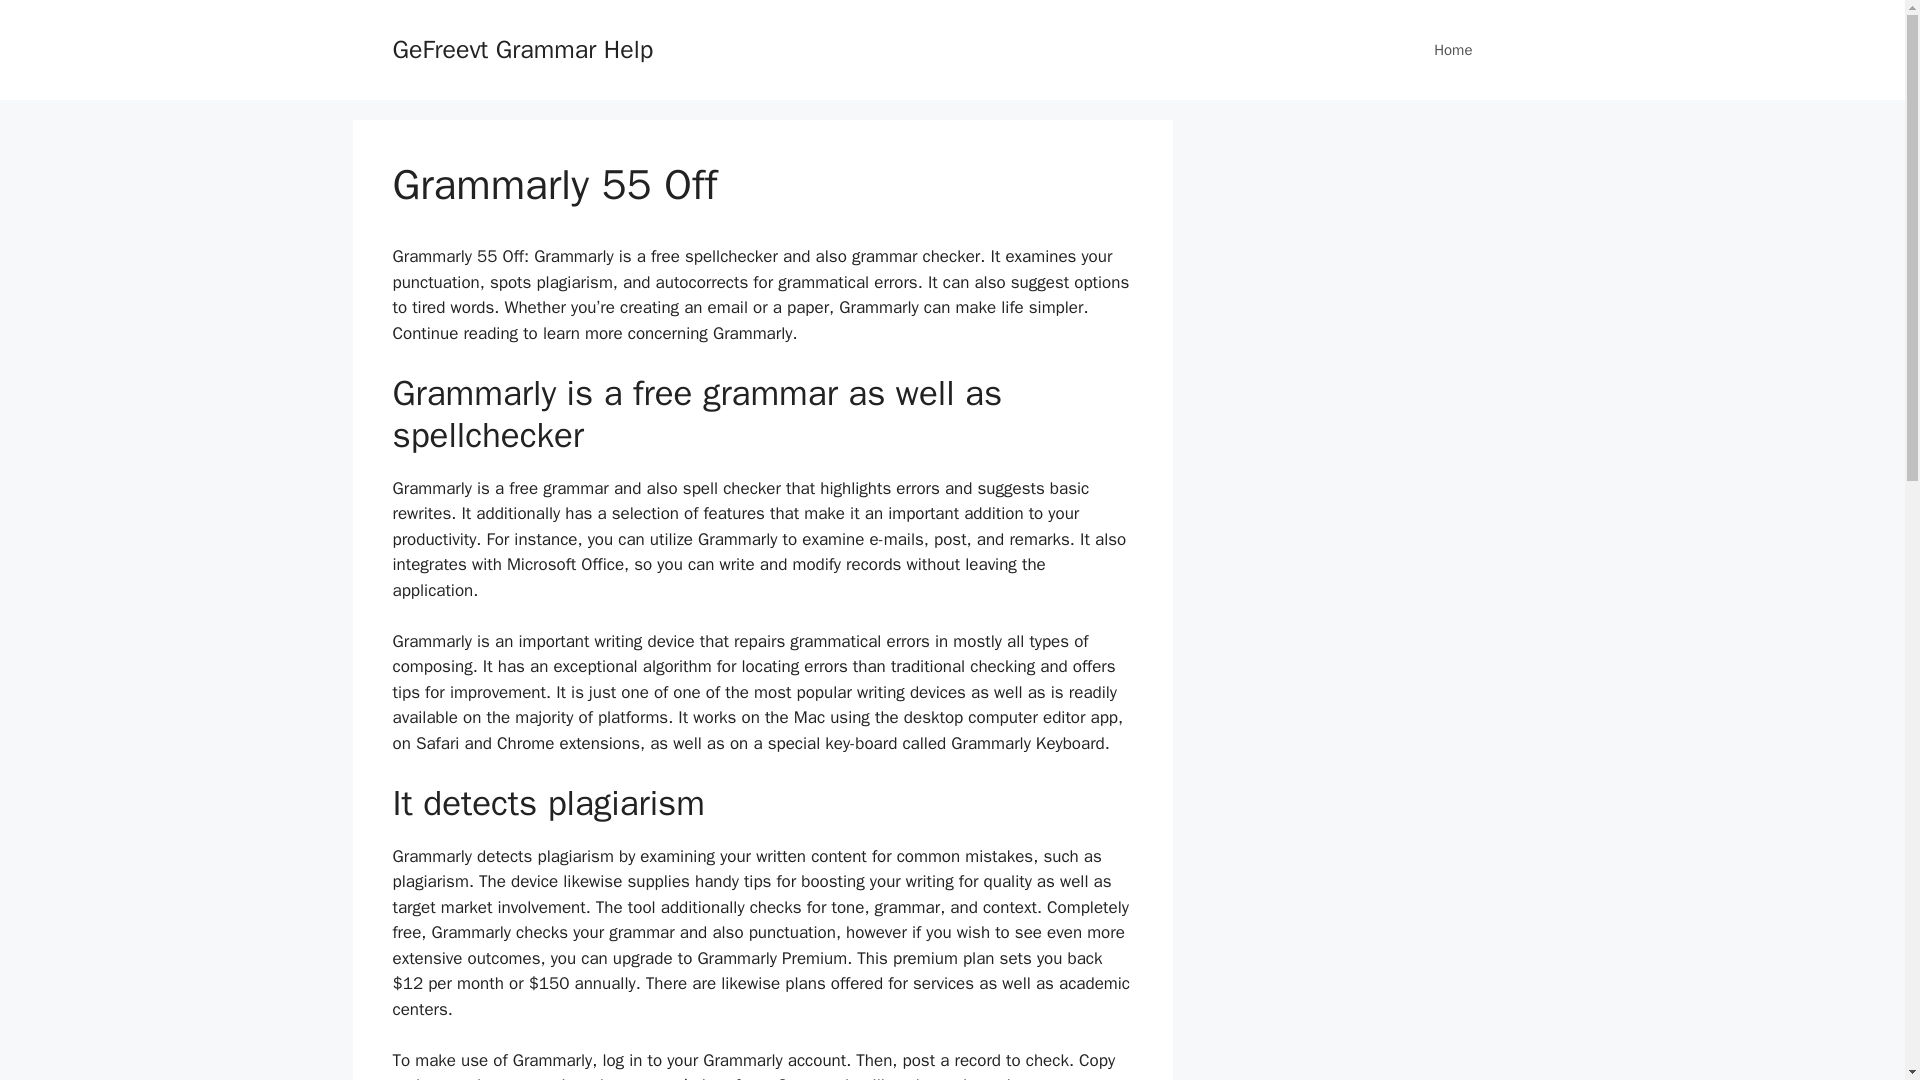 Image resolution: width=1920 pixels, height=1080 pixels. What do you see at coordinates (1452, 50) in the screenshot?
I see `Home` at bounding box center [1452, 50].